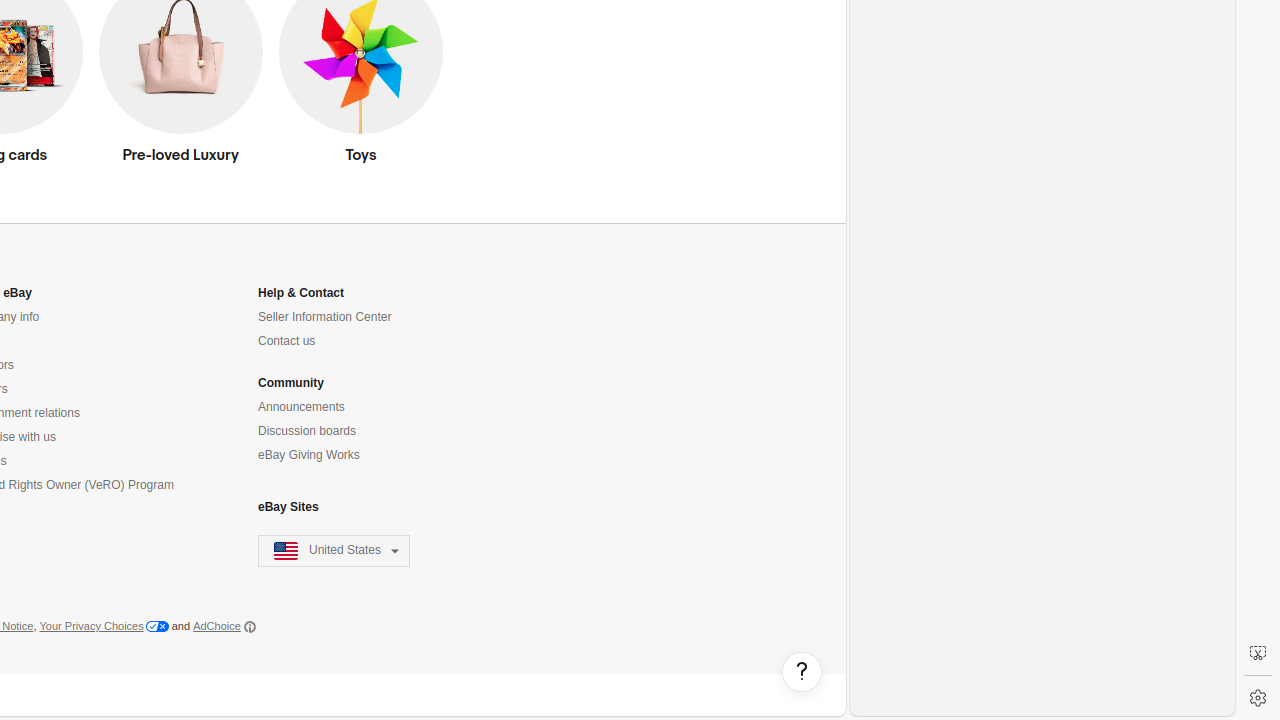 This screenshot has height=720, width=1280. What do you see at coordinates (334, 552) in the screenshot?
I see `eBay sites,United States` at bounding box center [334, 552].